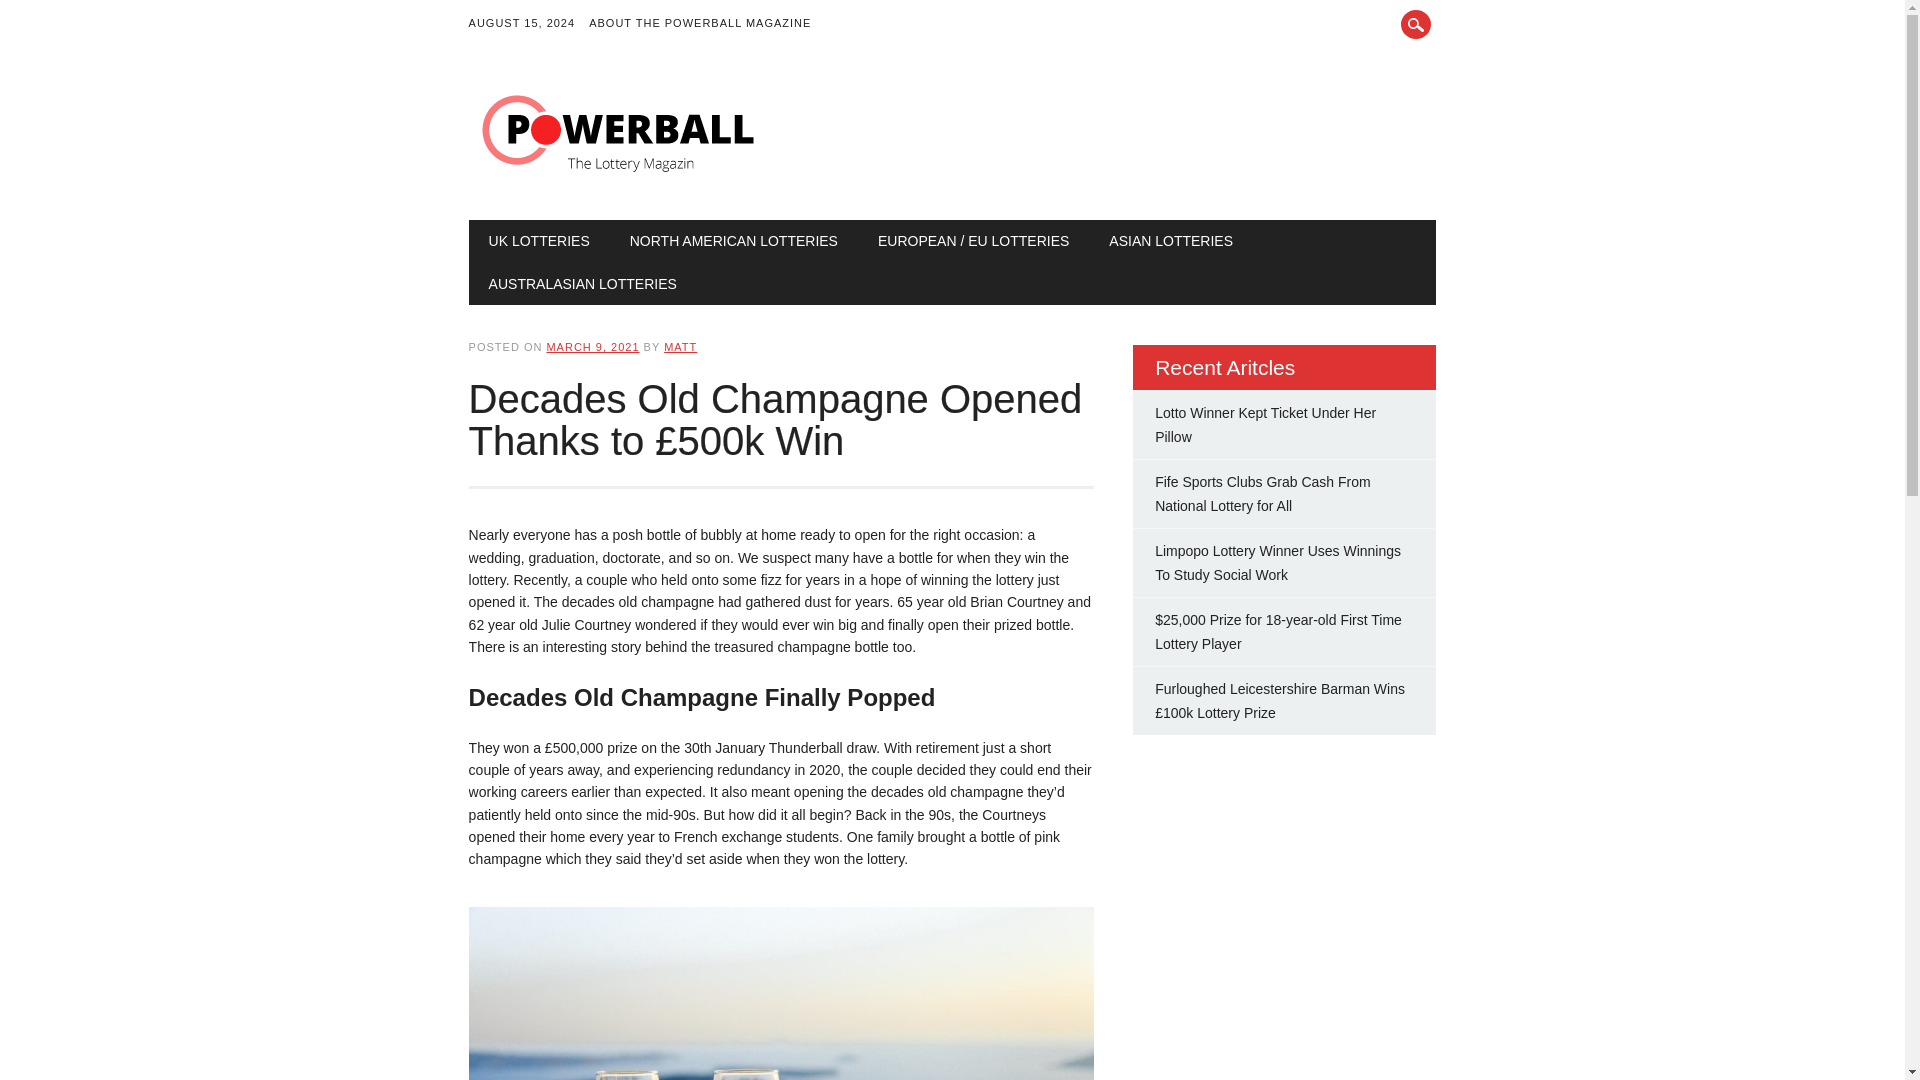  I want to click on ASIAN LOTTERIES, so click(1170, 241).